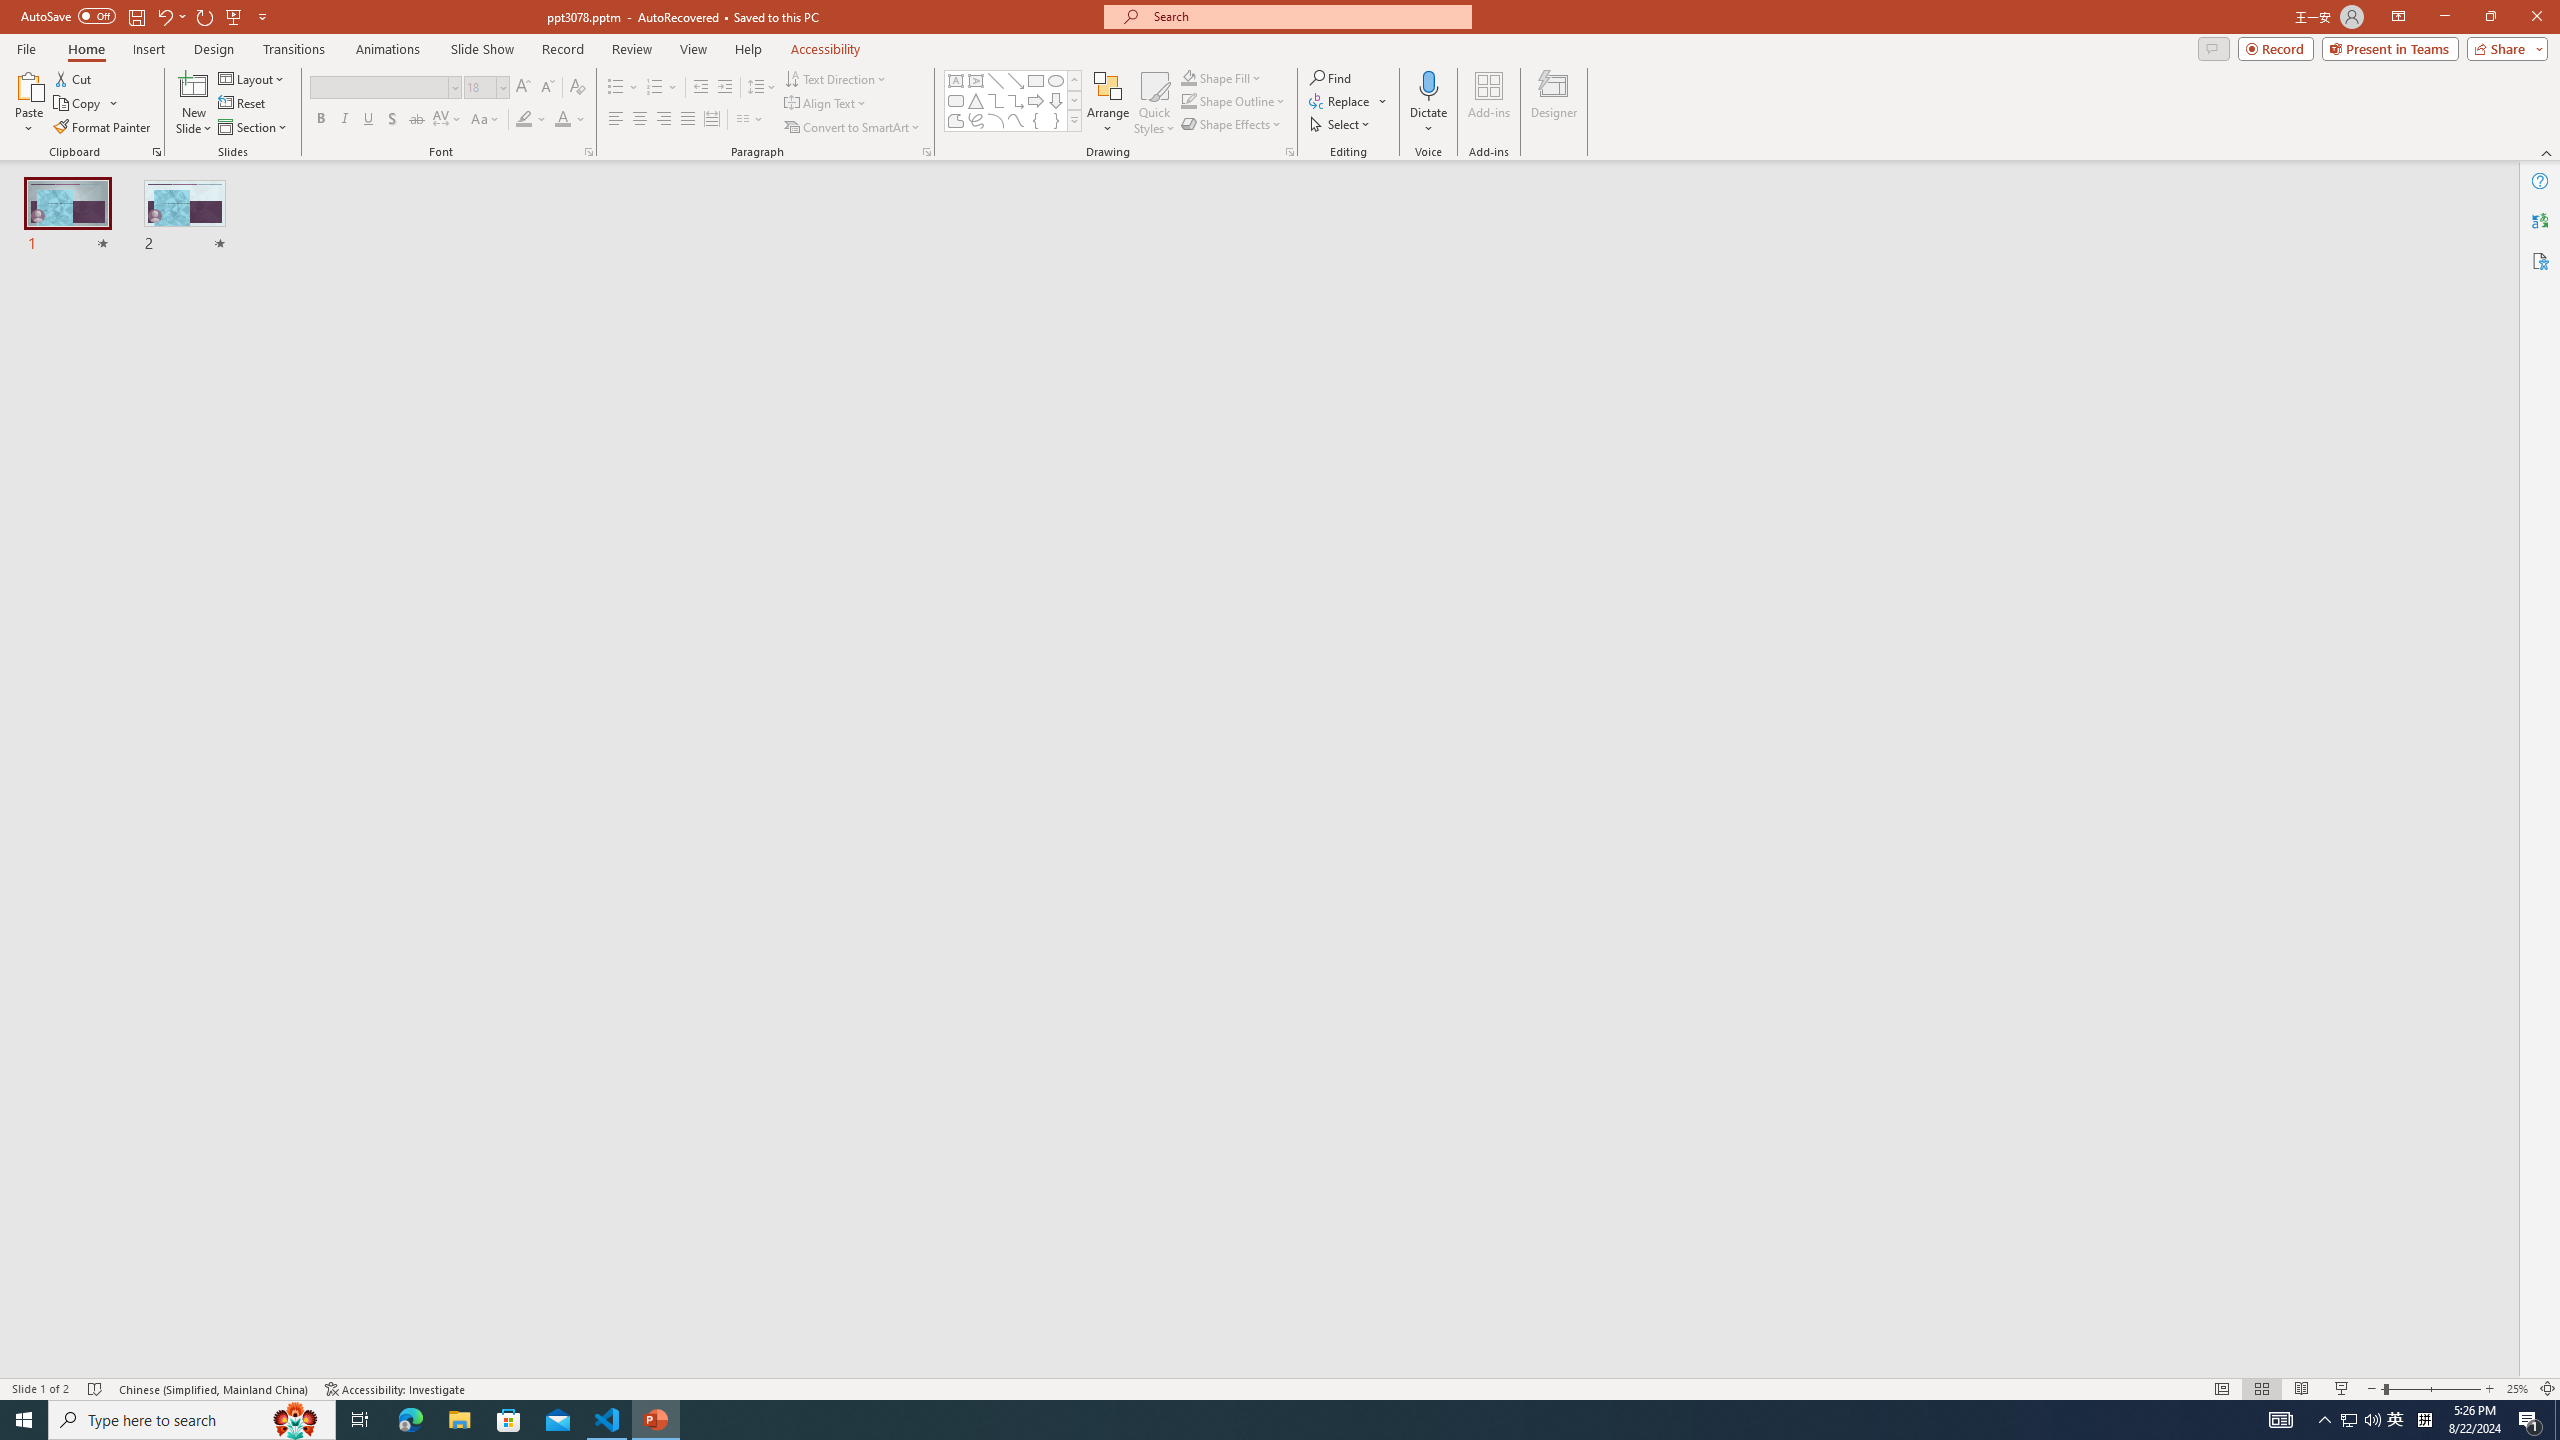 The width and height of the screenshot is (2560, 1440). Describe the element at coordinates (331, 1312) in the screenshot. I see `Timeline Section` at that location.